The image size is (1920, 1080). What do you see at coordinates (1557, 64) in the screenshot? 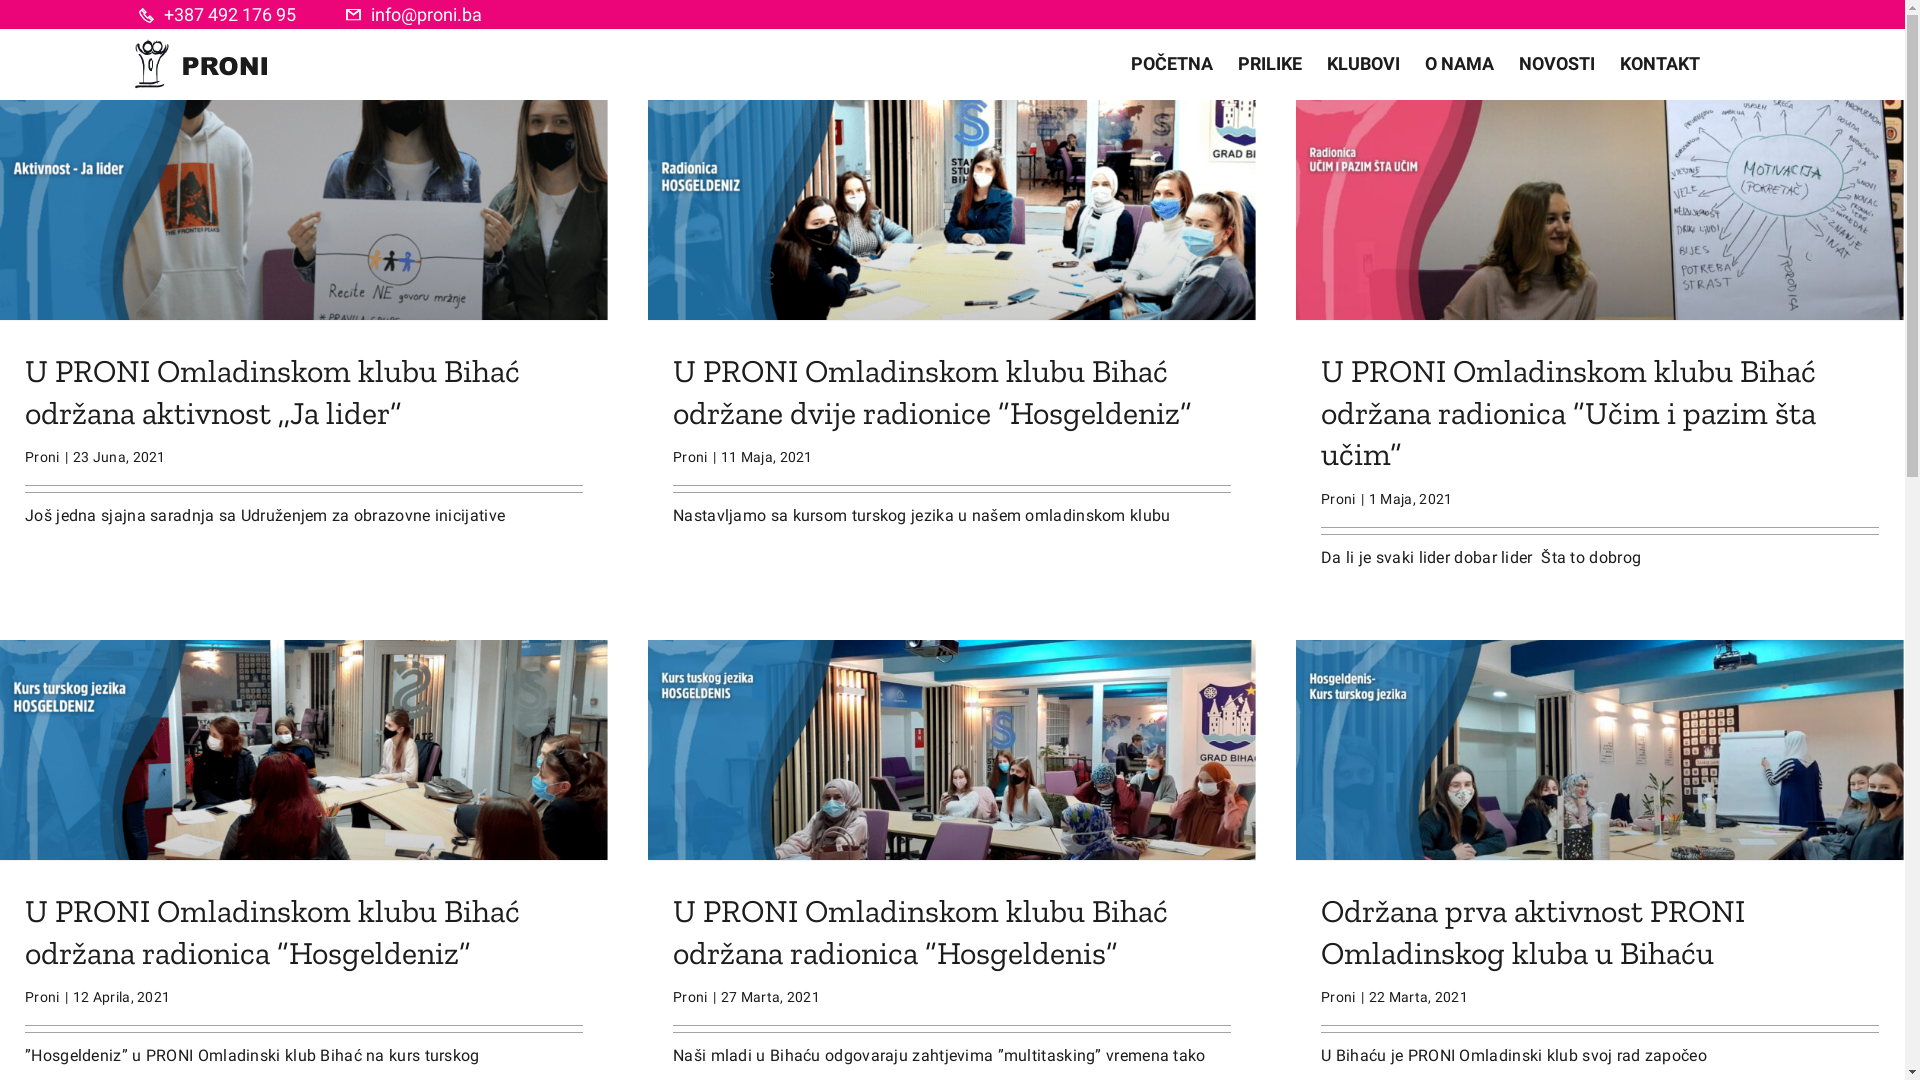
I see `NOVOSTI` at bounding box center [1557, 64].